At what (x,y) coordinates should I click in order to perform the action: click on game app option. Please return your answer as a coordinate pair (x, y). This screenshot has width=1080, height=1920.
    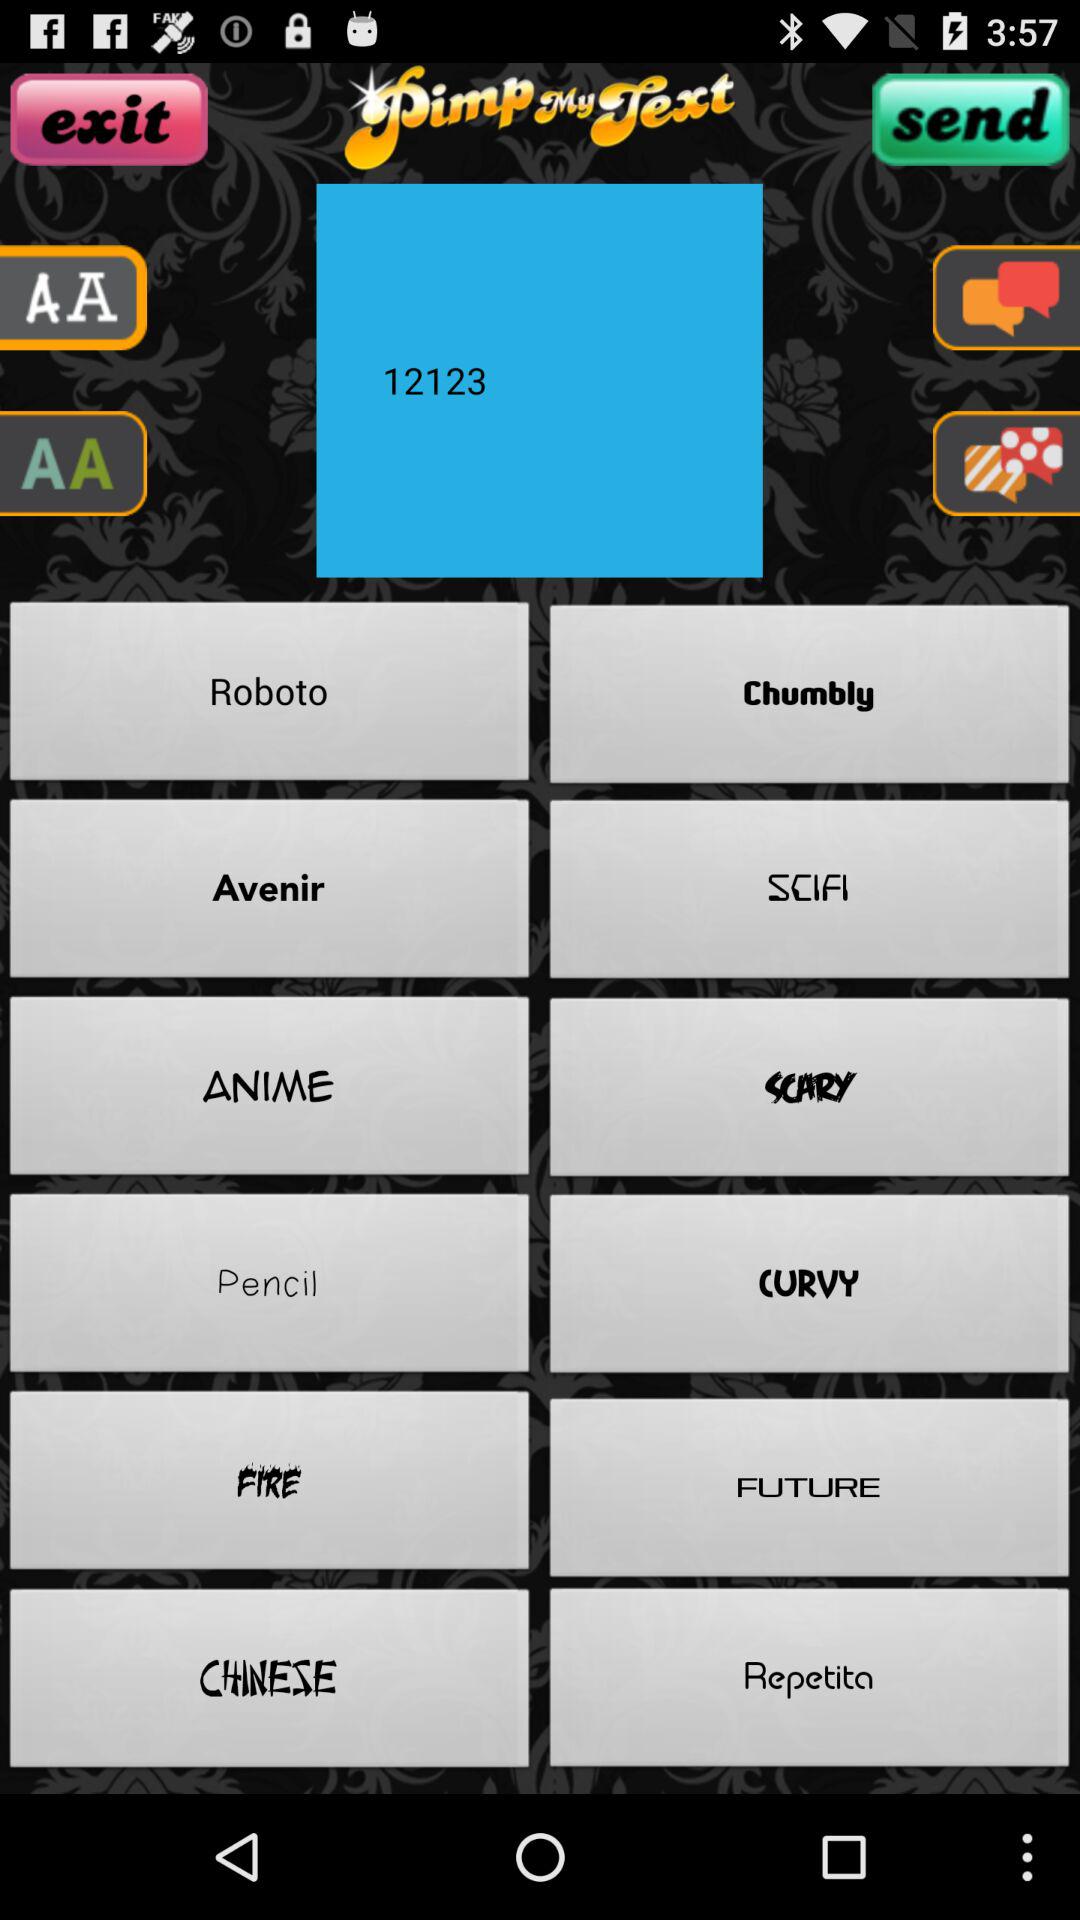
    Looking at the image, I should click on (1006, 464).